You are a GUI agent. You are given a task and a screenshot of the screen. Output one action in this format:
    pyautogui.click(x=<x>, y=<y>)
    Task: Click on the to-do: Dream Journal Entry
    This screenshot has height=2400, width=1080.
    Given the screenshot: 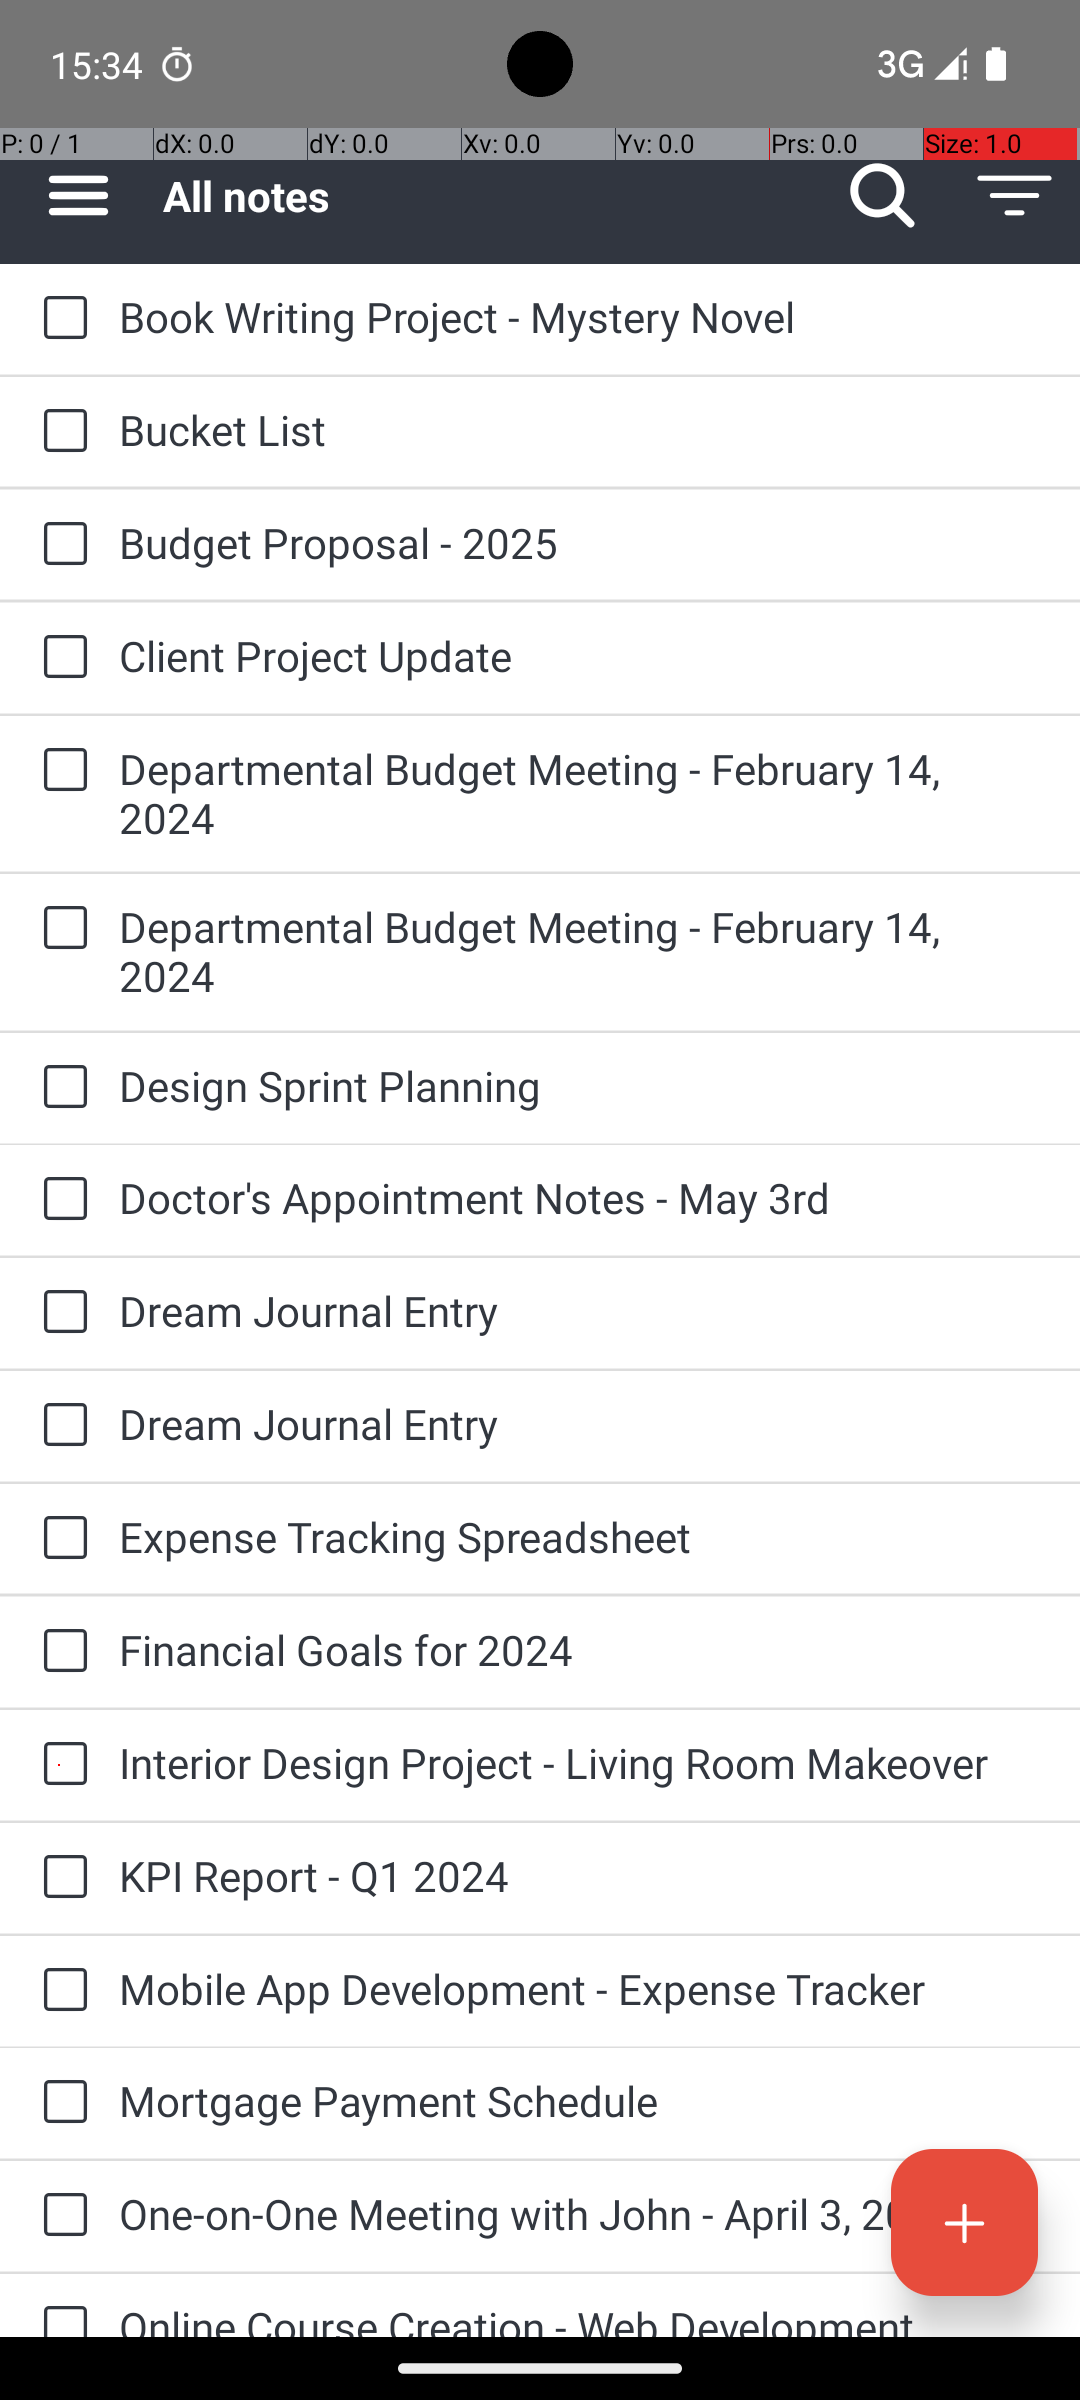 What is the action you would take?
    pyautogui.click(x=60, y=1312)
    